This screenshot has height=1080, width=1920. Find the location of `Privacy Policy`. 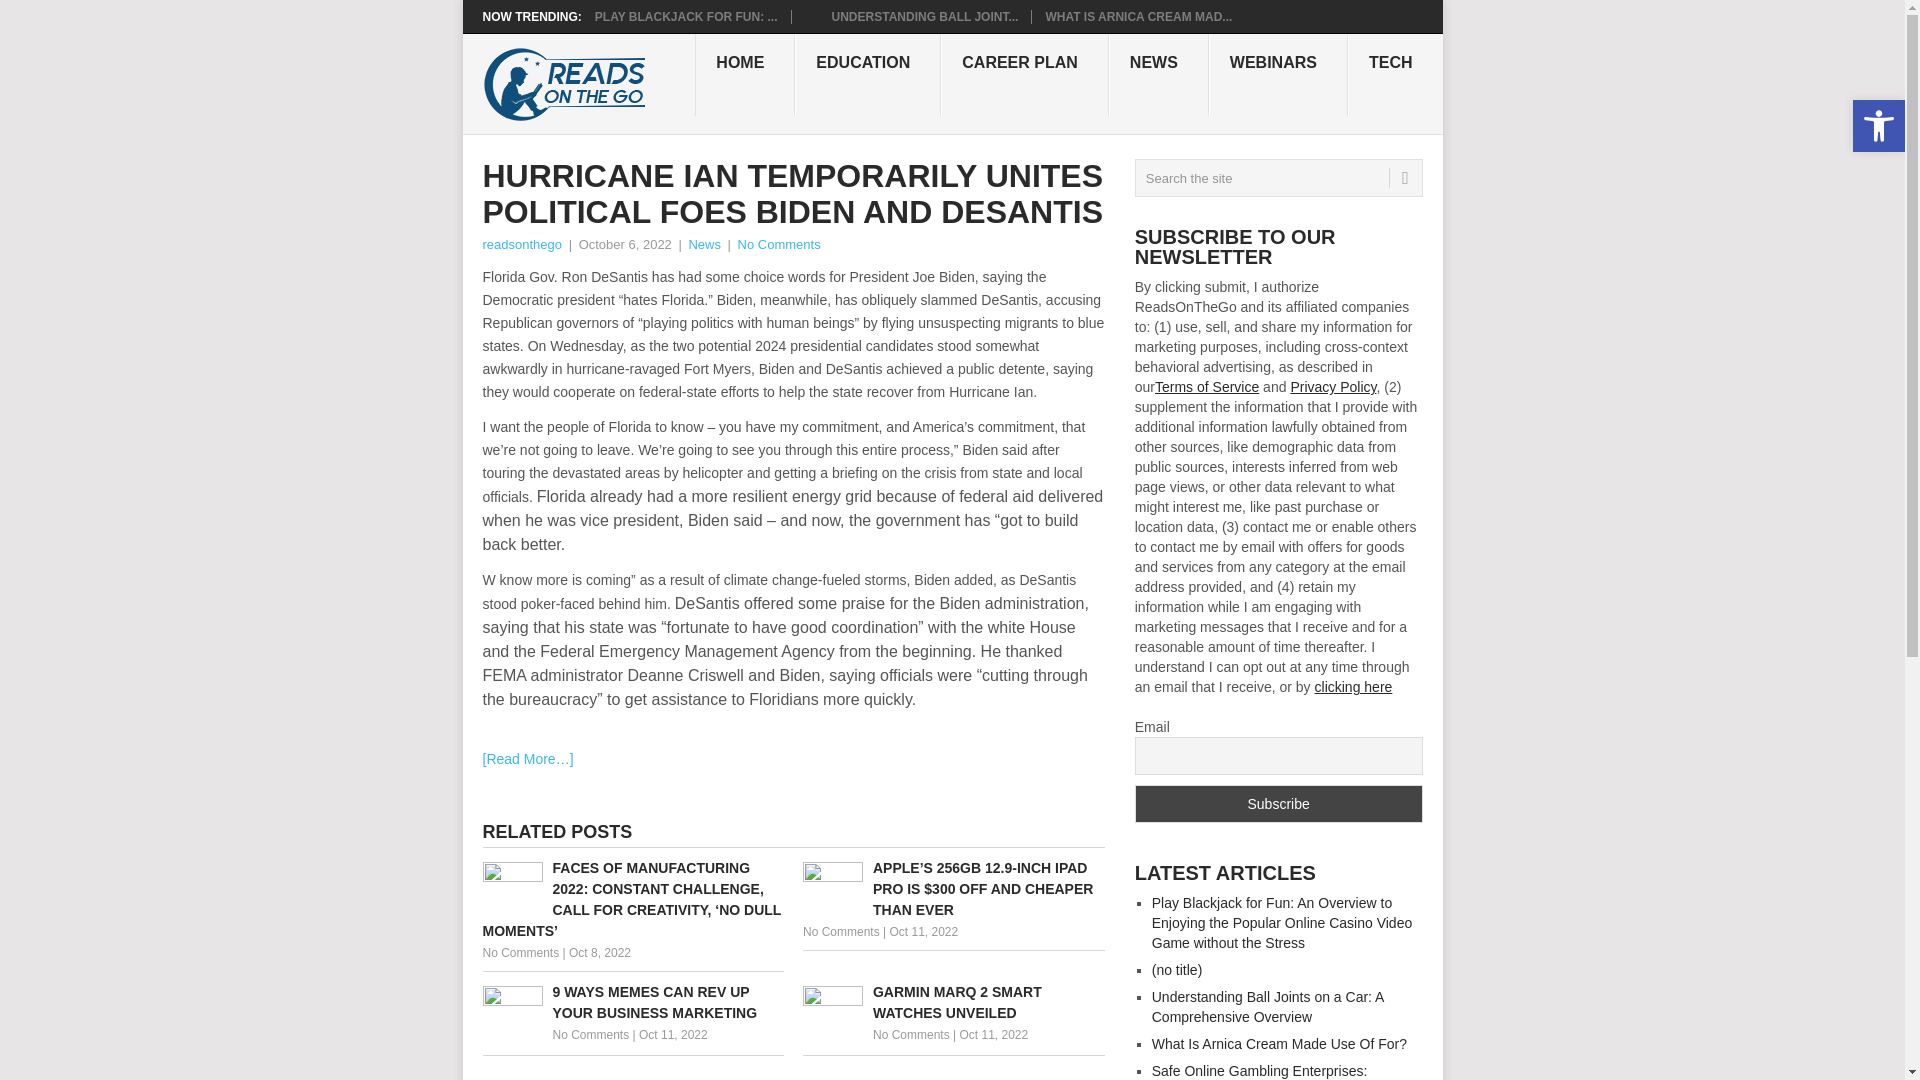

Privacy Policy is located at coordinates (1333, 387).